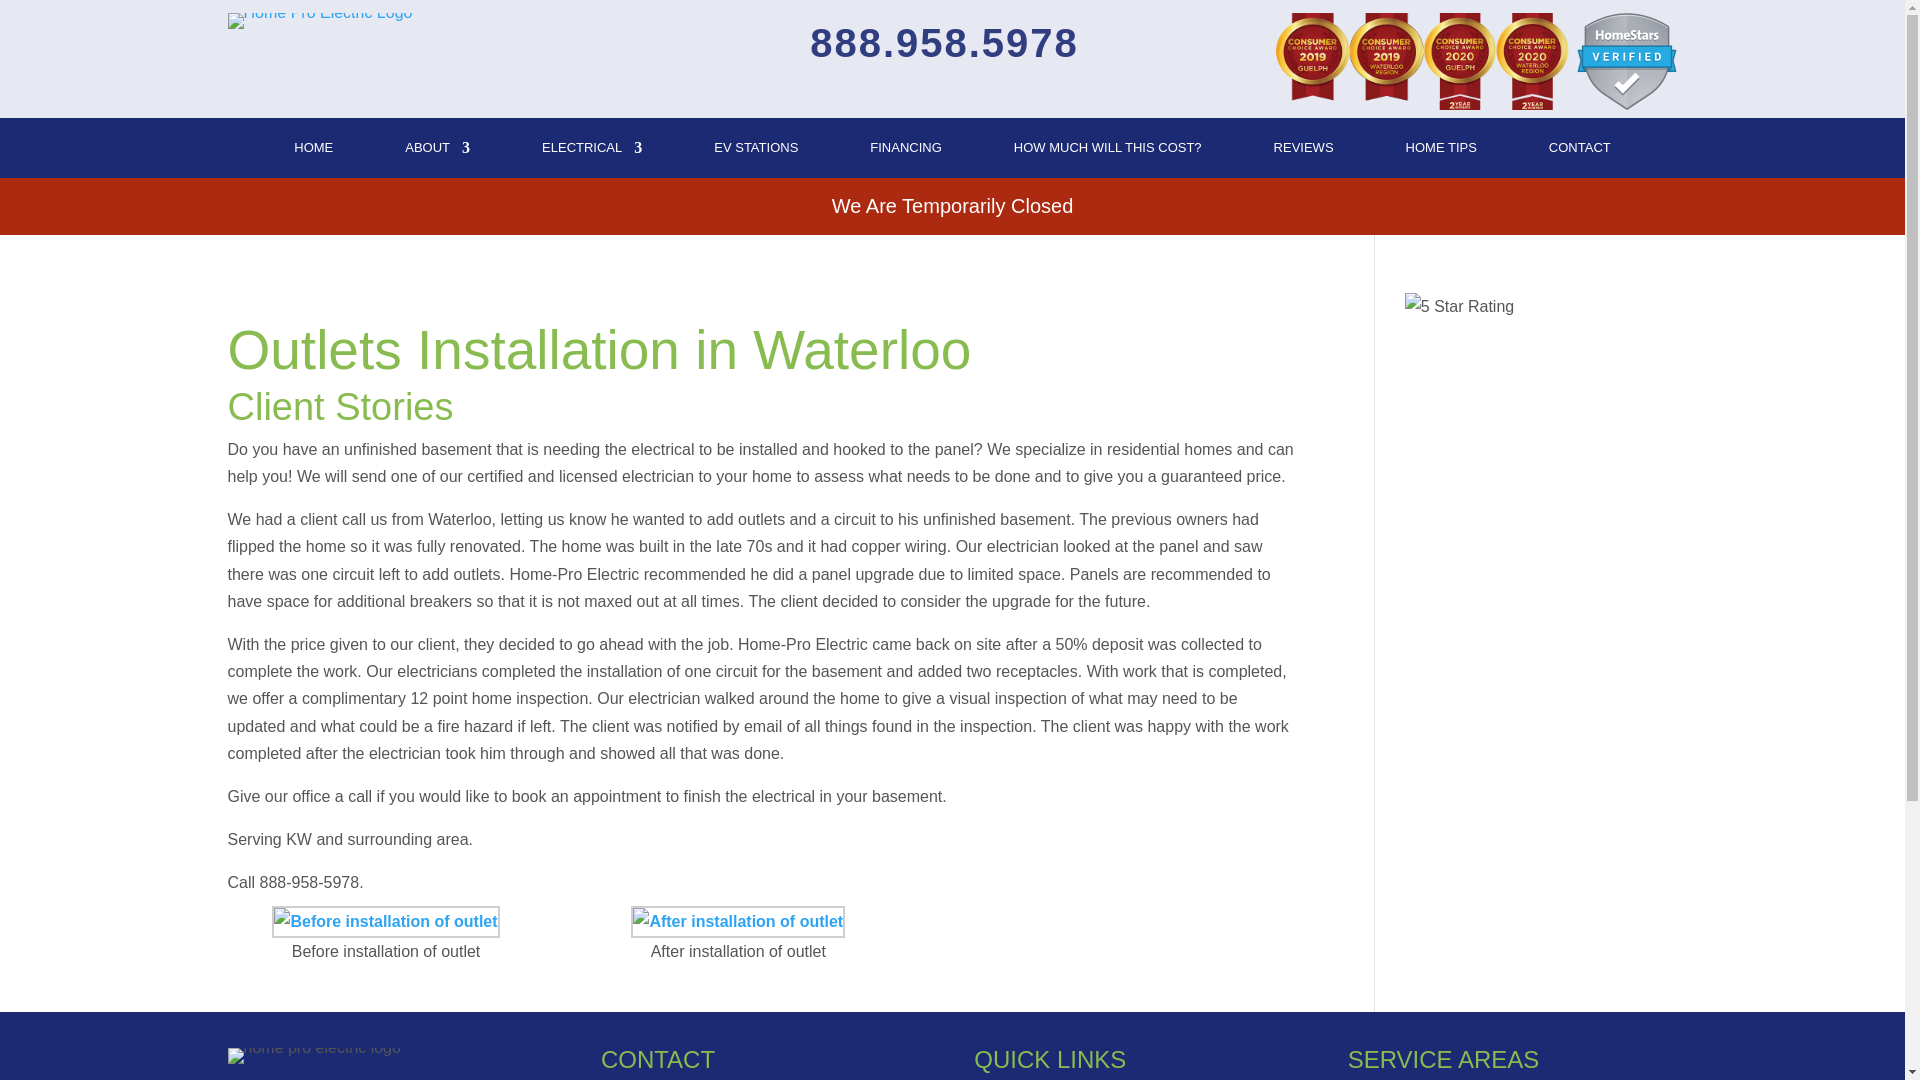  Describe the element at coordinates (1107, 152) in the screenshot. I see `HOW MUCH WILL THIS COST?` at that location.